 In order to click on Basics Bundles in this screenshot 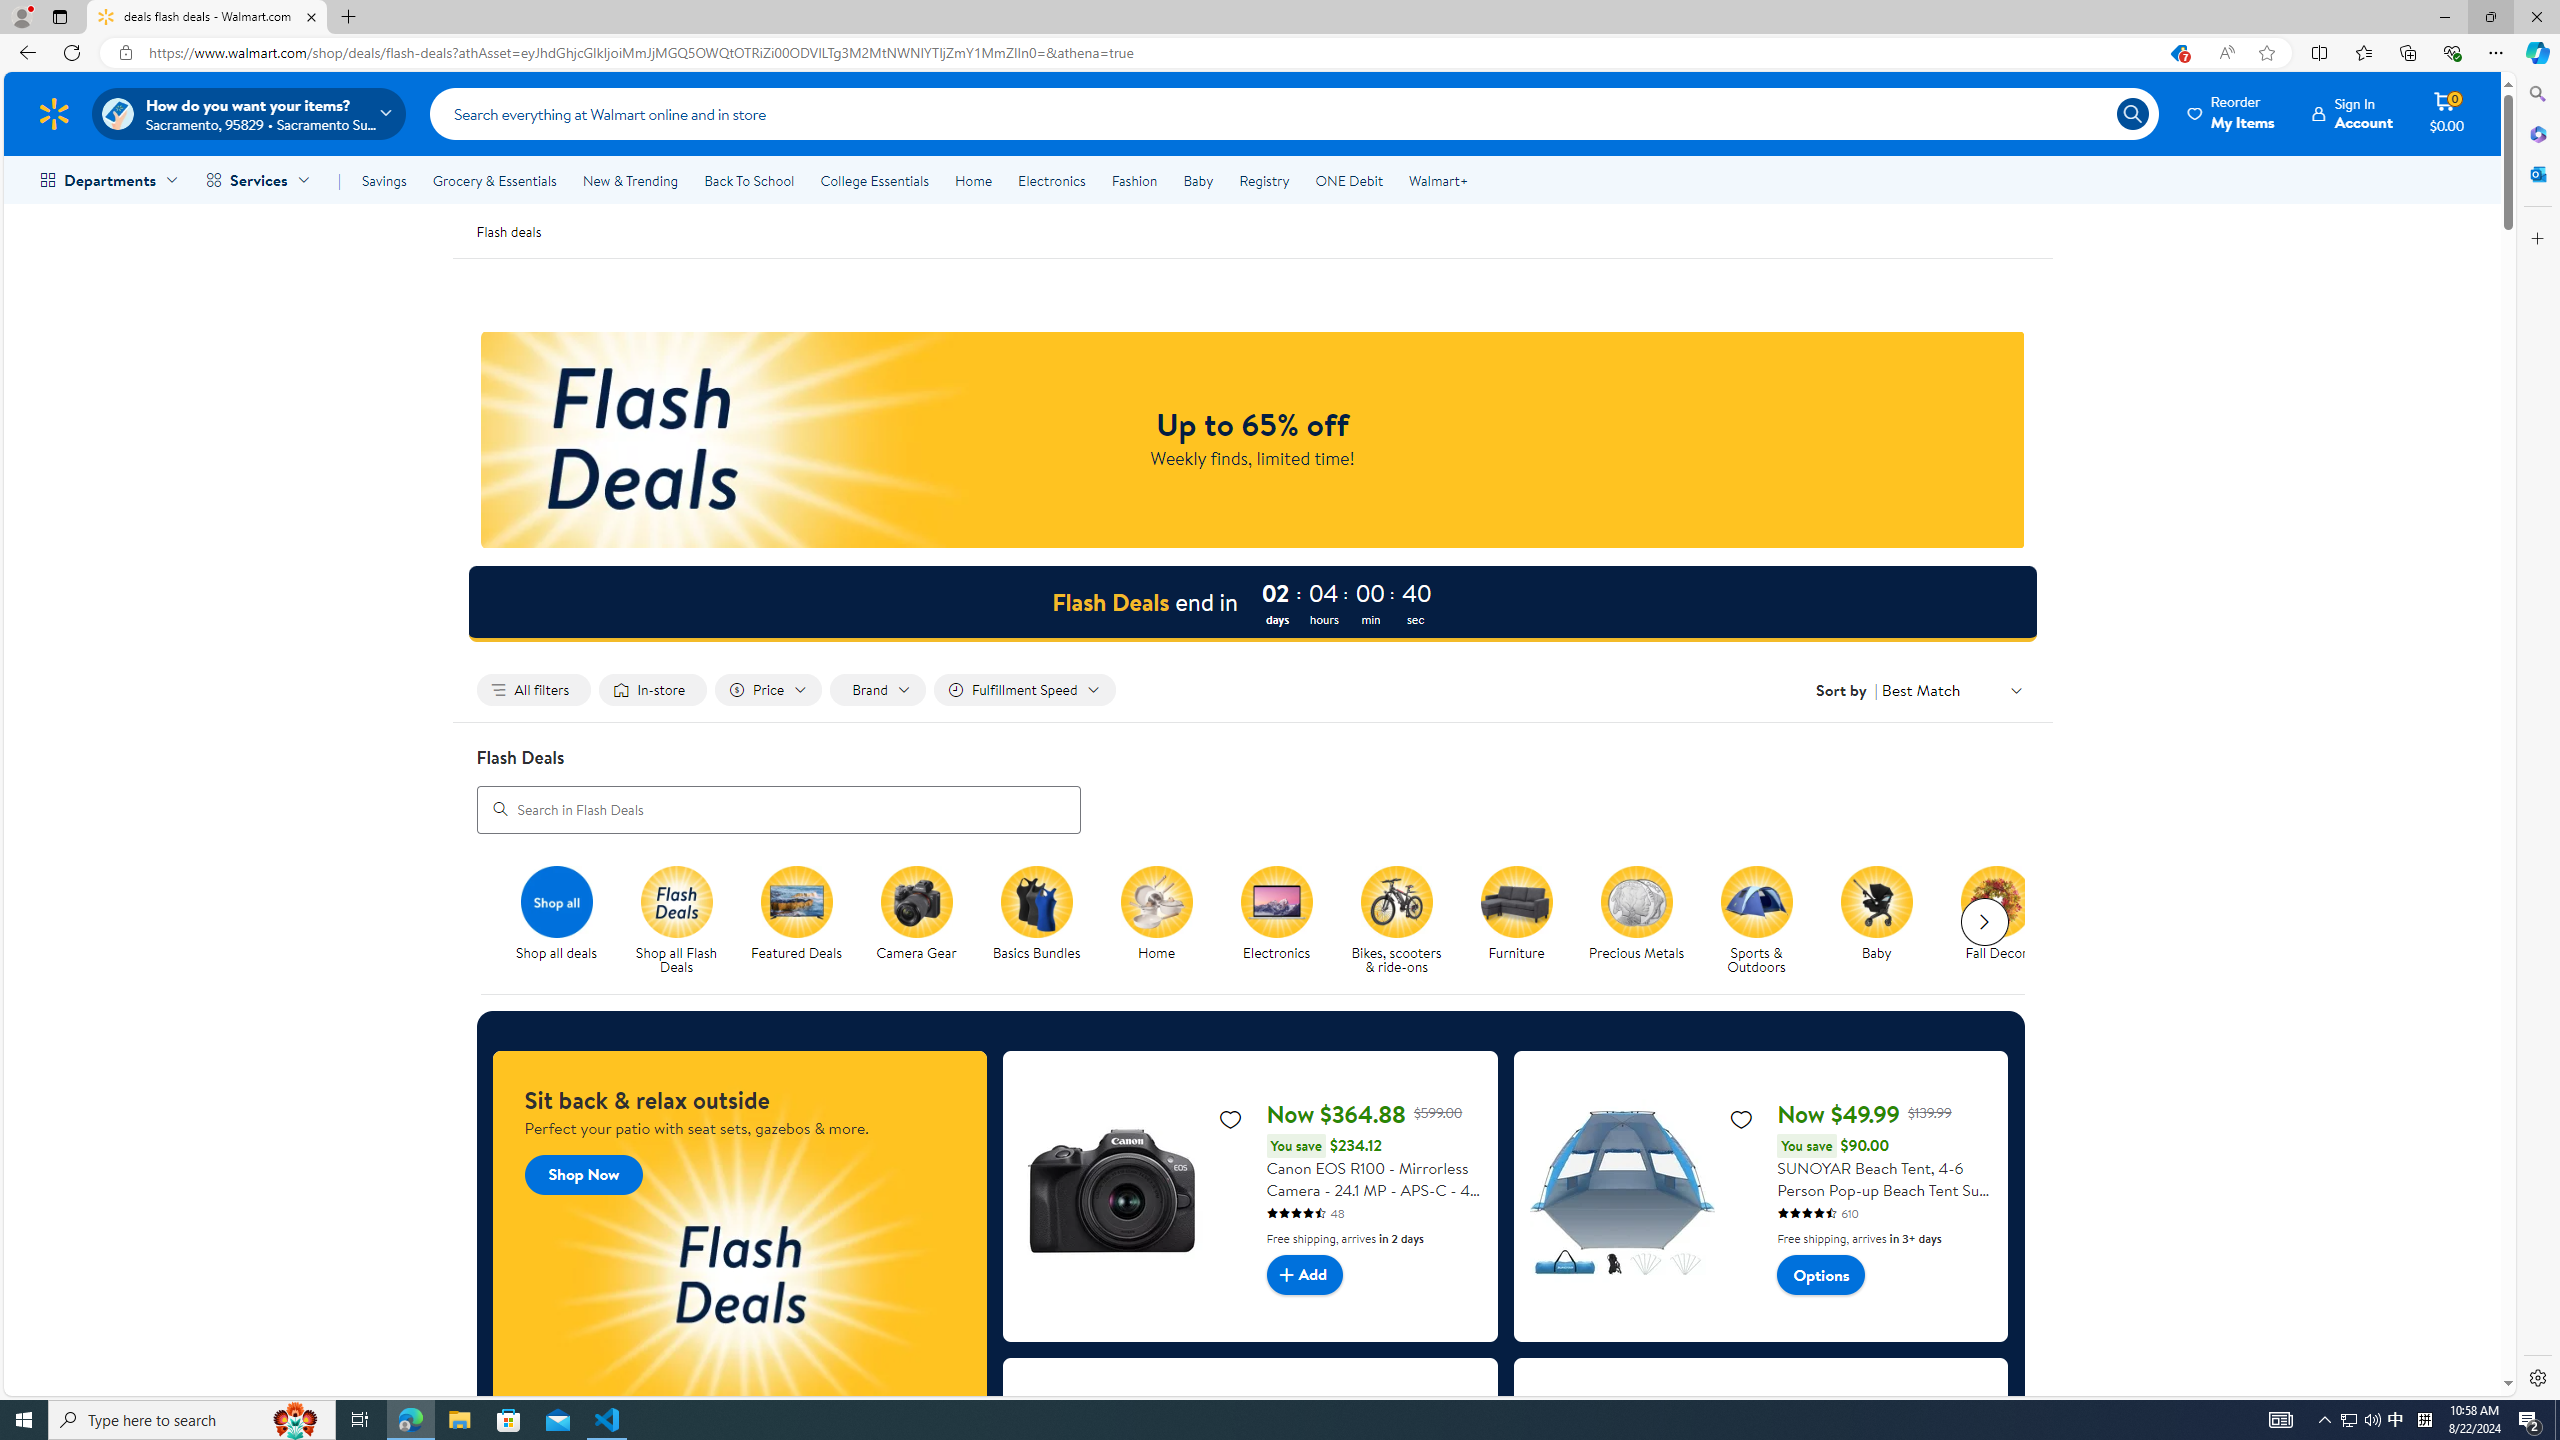, I will do `click(1036, 901)`.